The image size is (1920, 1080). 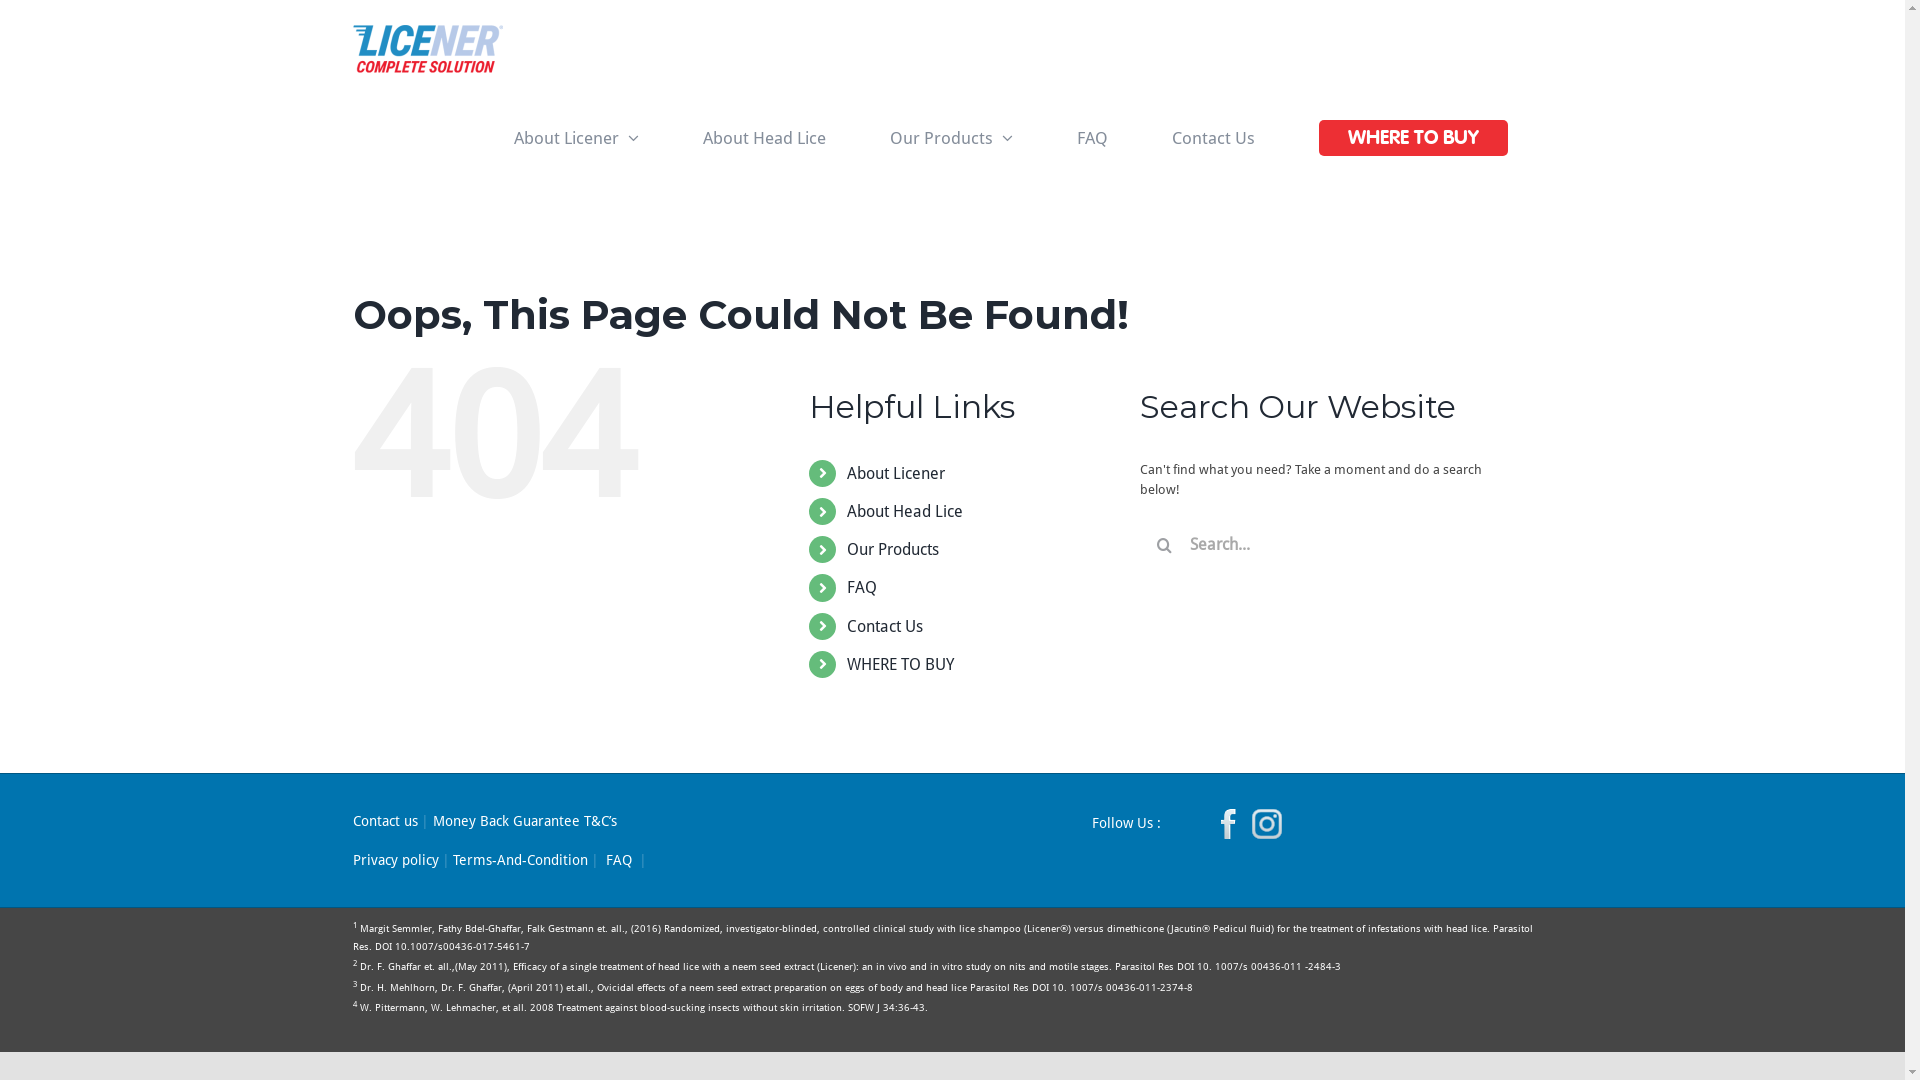 What do you see at coordinates (520, 860) in the screenshot?
I see `Terms-And-Condition` at bounding box center [520, 860].